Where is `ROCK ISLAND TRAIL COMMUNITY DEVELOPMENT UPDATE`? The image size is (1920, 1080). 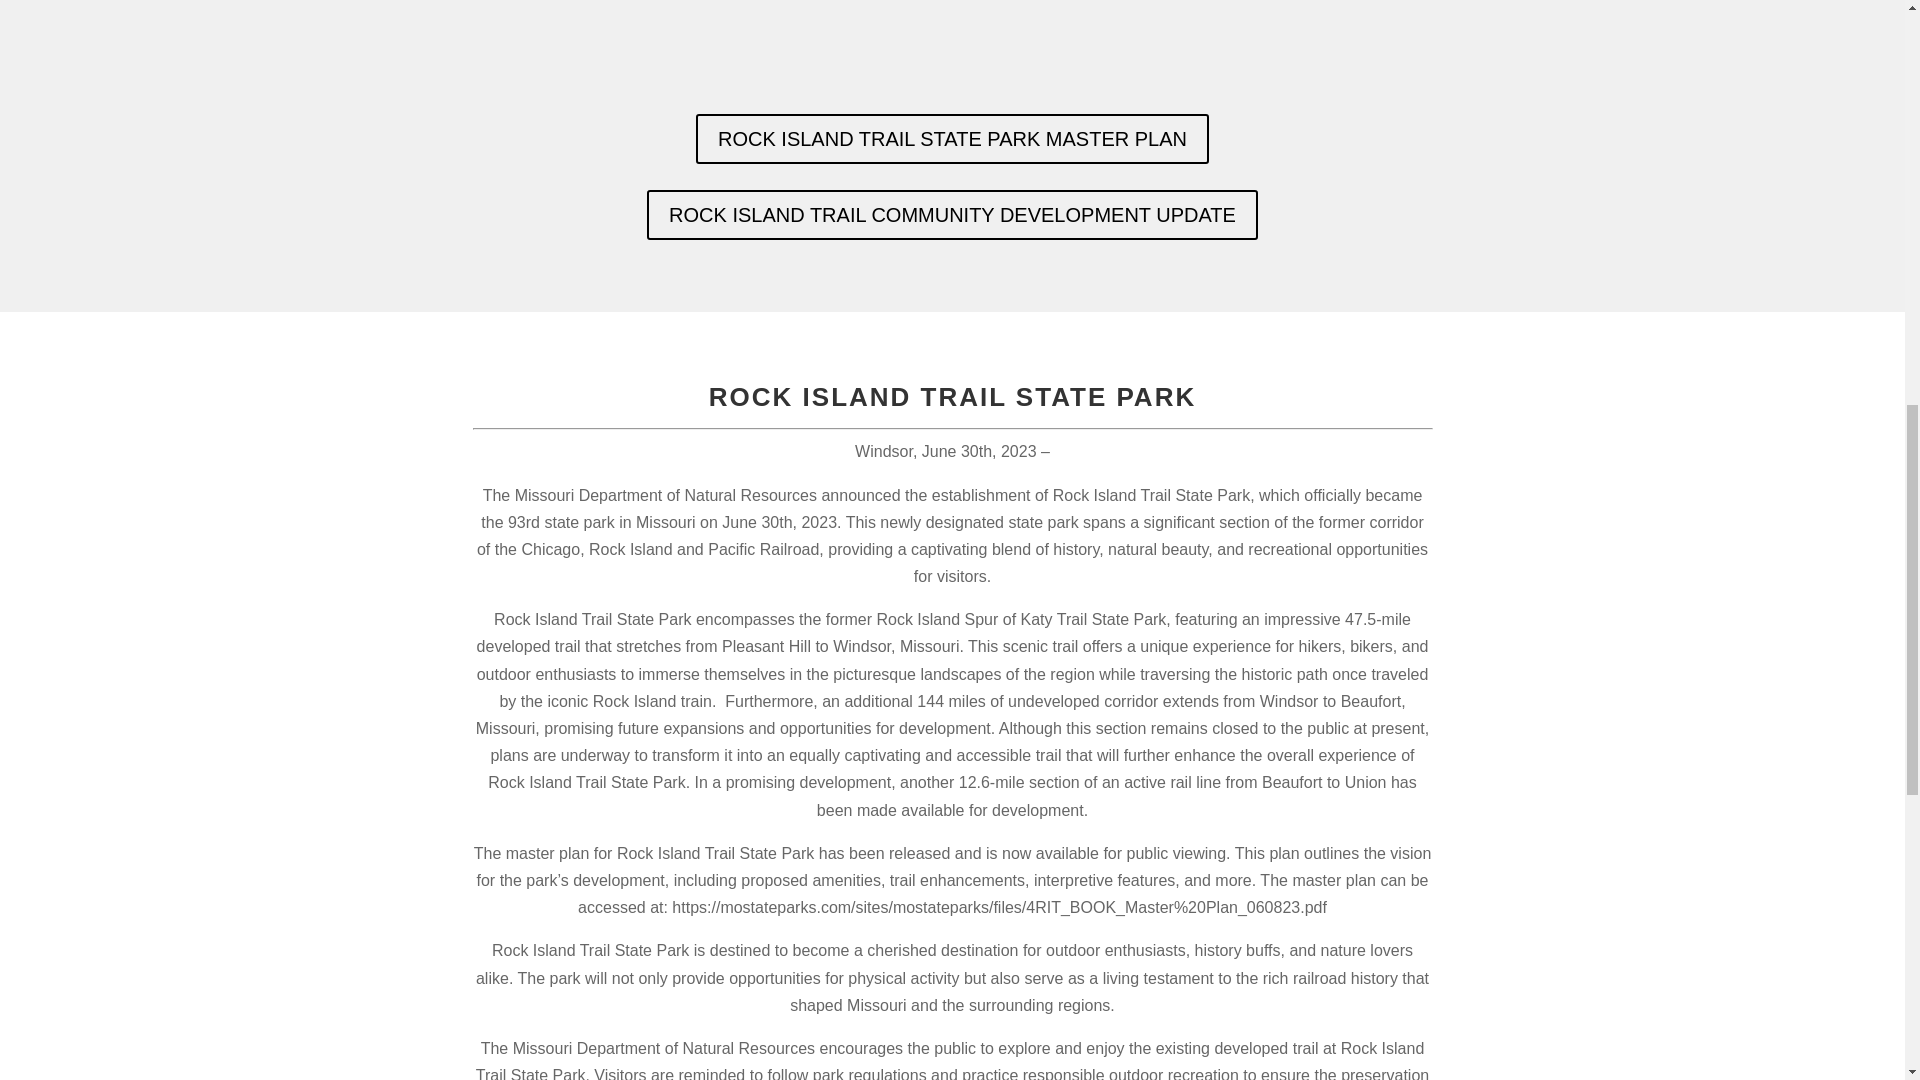 ROCK ISLAND TRAIL COMMUNITY DEVELOPMENT UPDATE is located at coordinates (952, 214).